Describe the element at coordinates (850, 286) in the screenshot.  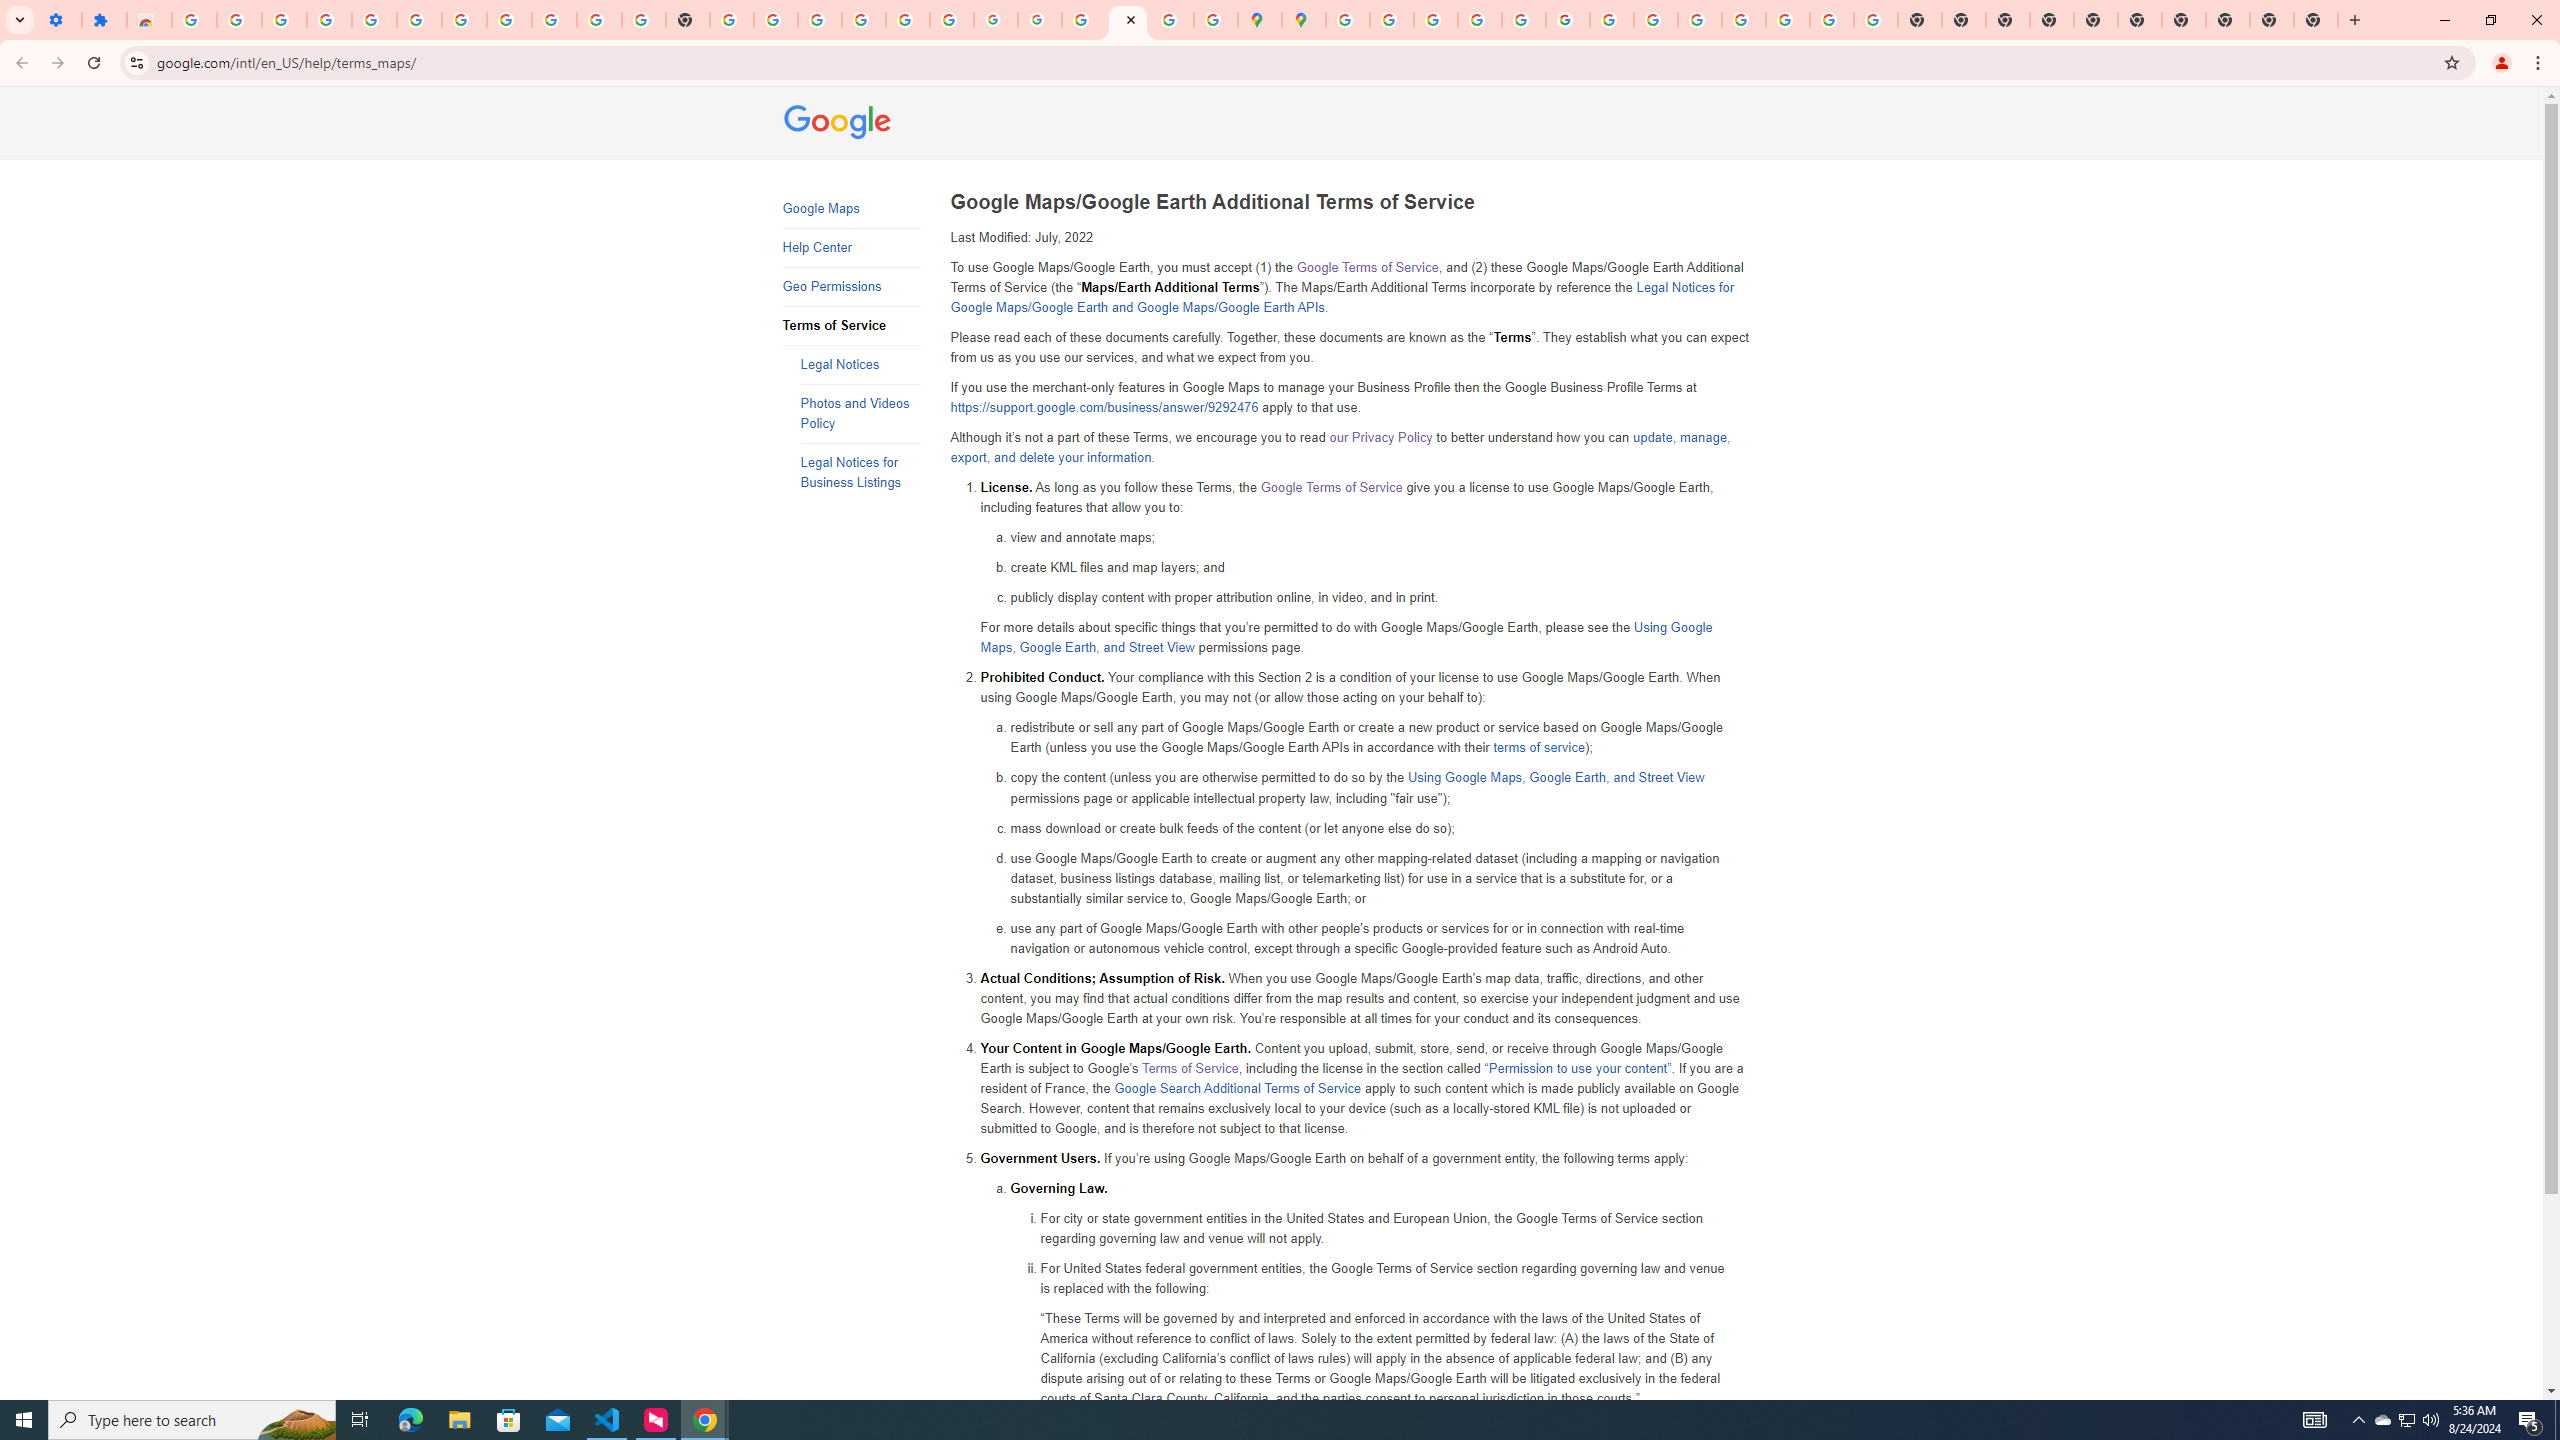
I see `Geo Permissions` at that location.